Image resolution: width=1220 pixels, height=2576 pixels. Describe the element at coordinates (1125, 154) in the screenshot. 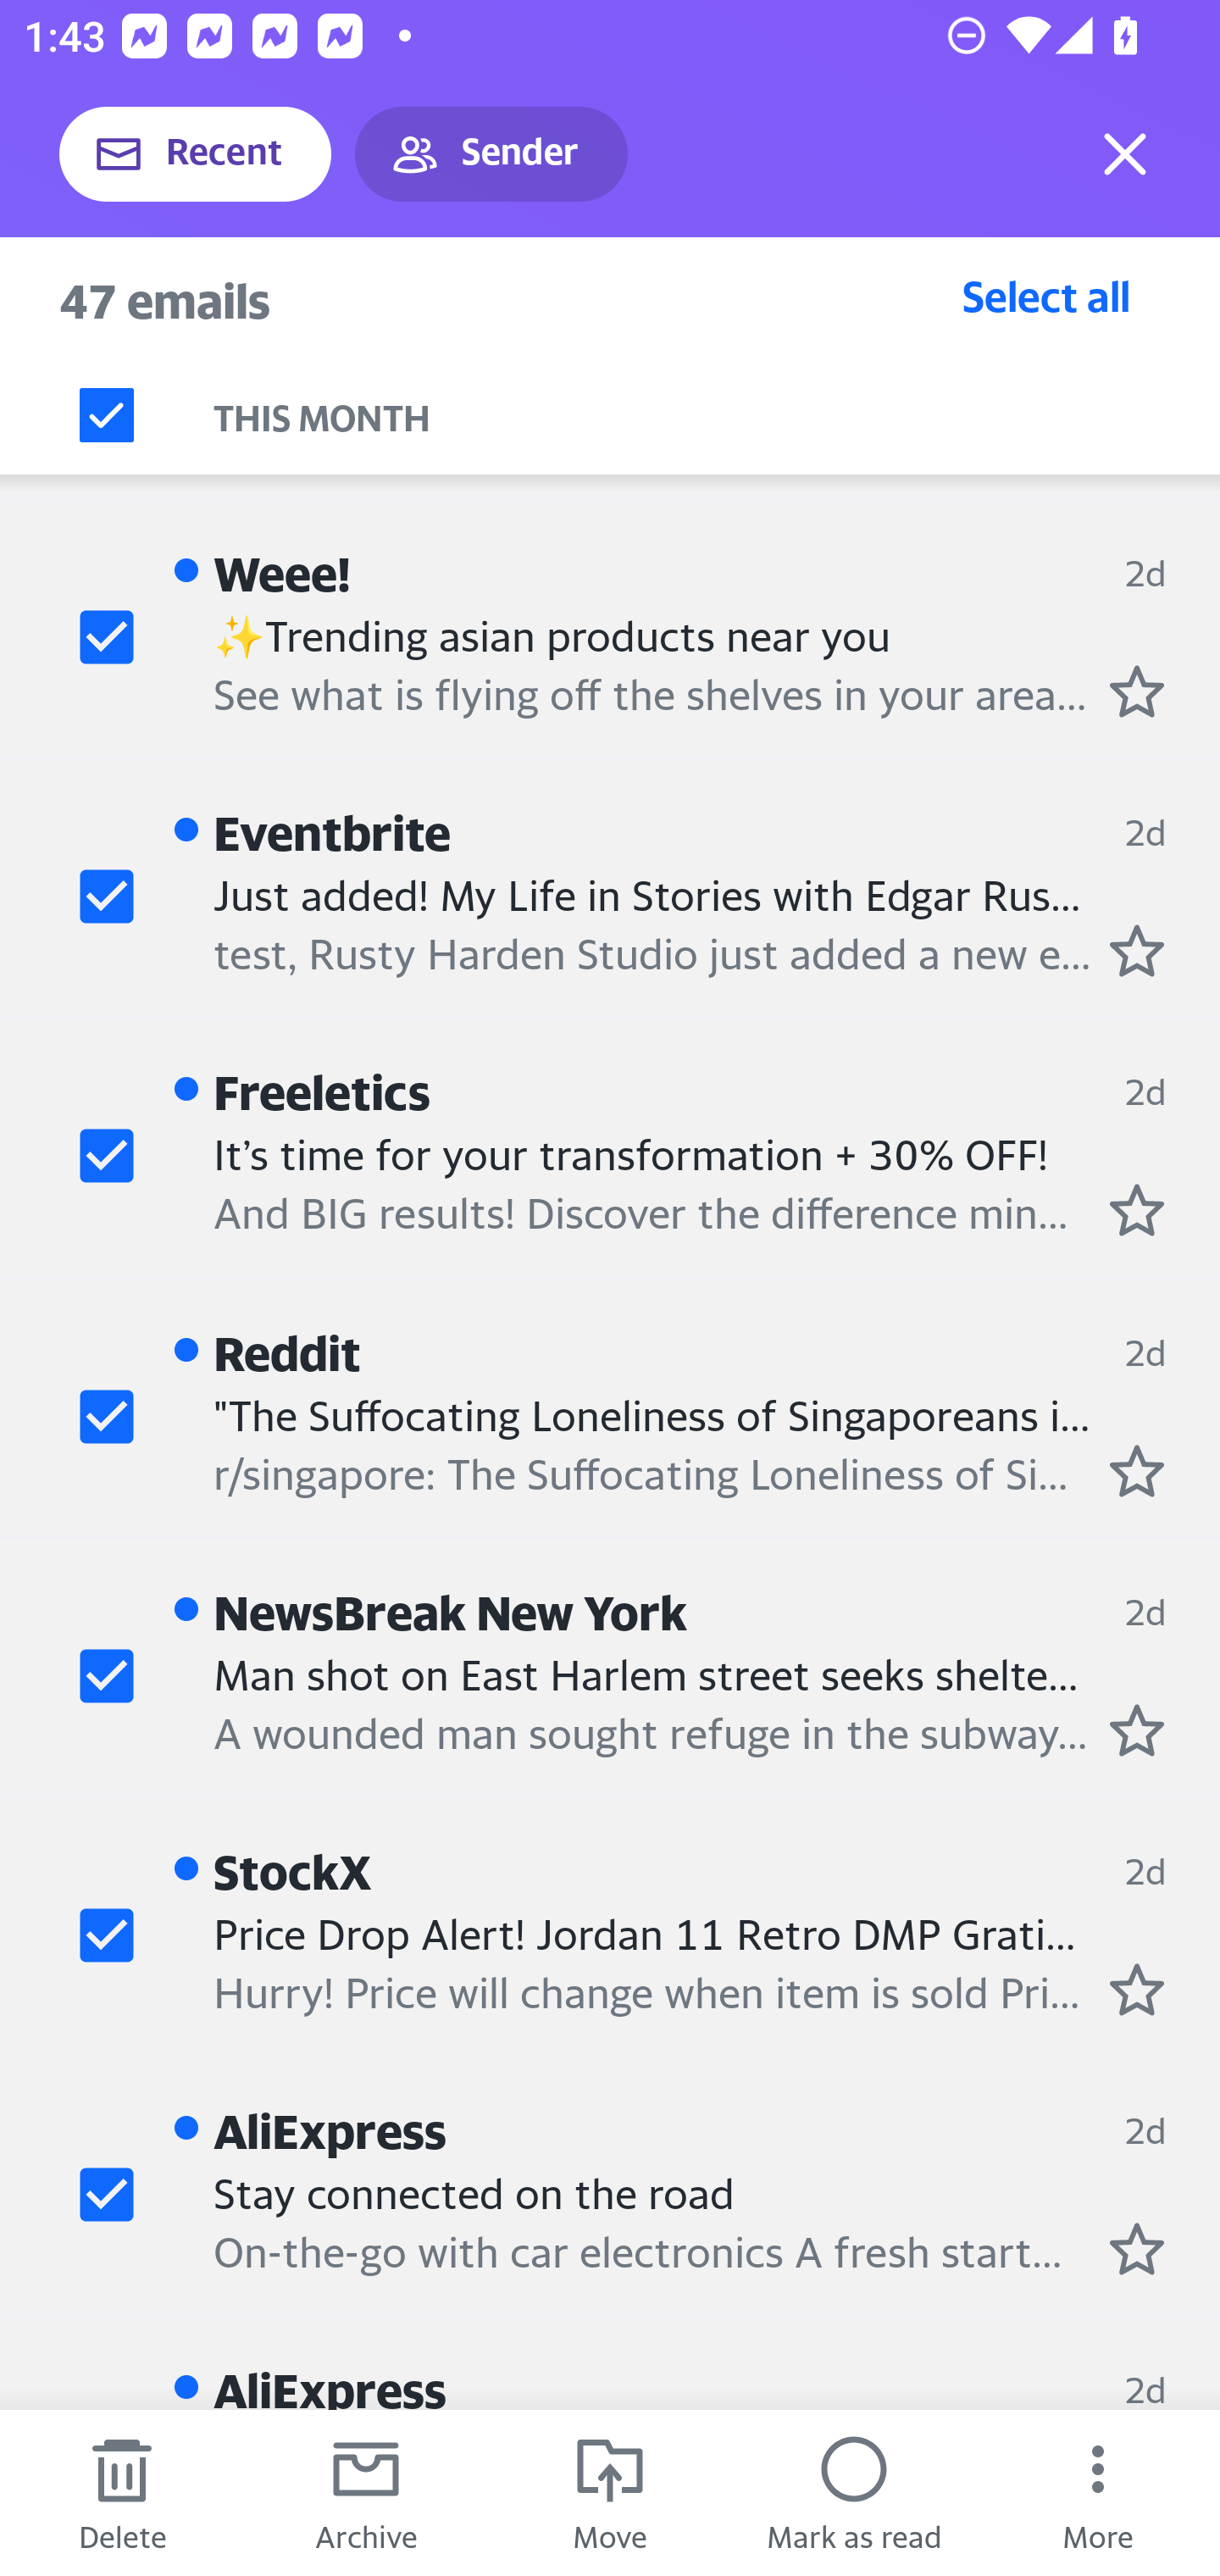

I see `Exit selection mode` at that location.